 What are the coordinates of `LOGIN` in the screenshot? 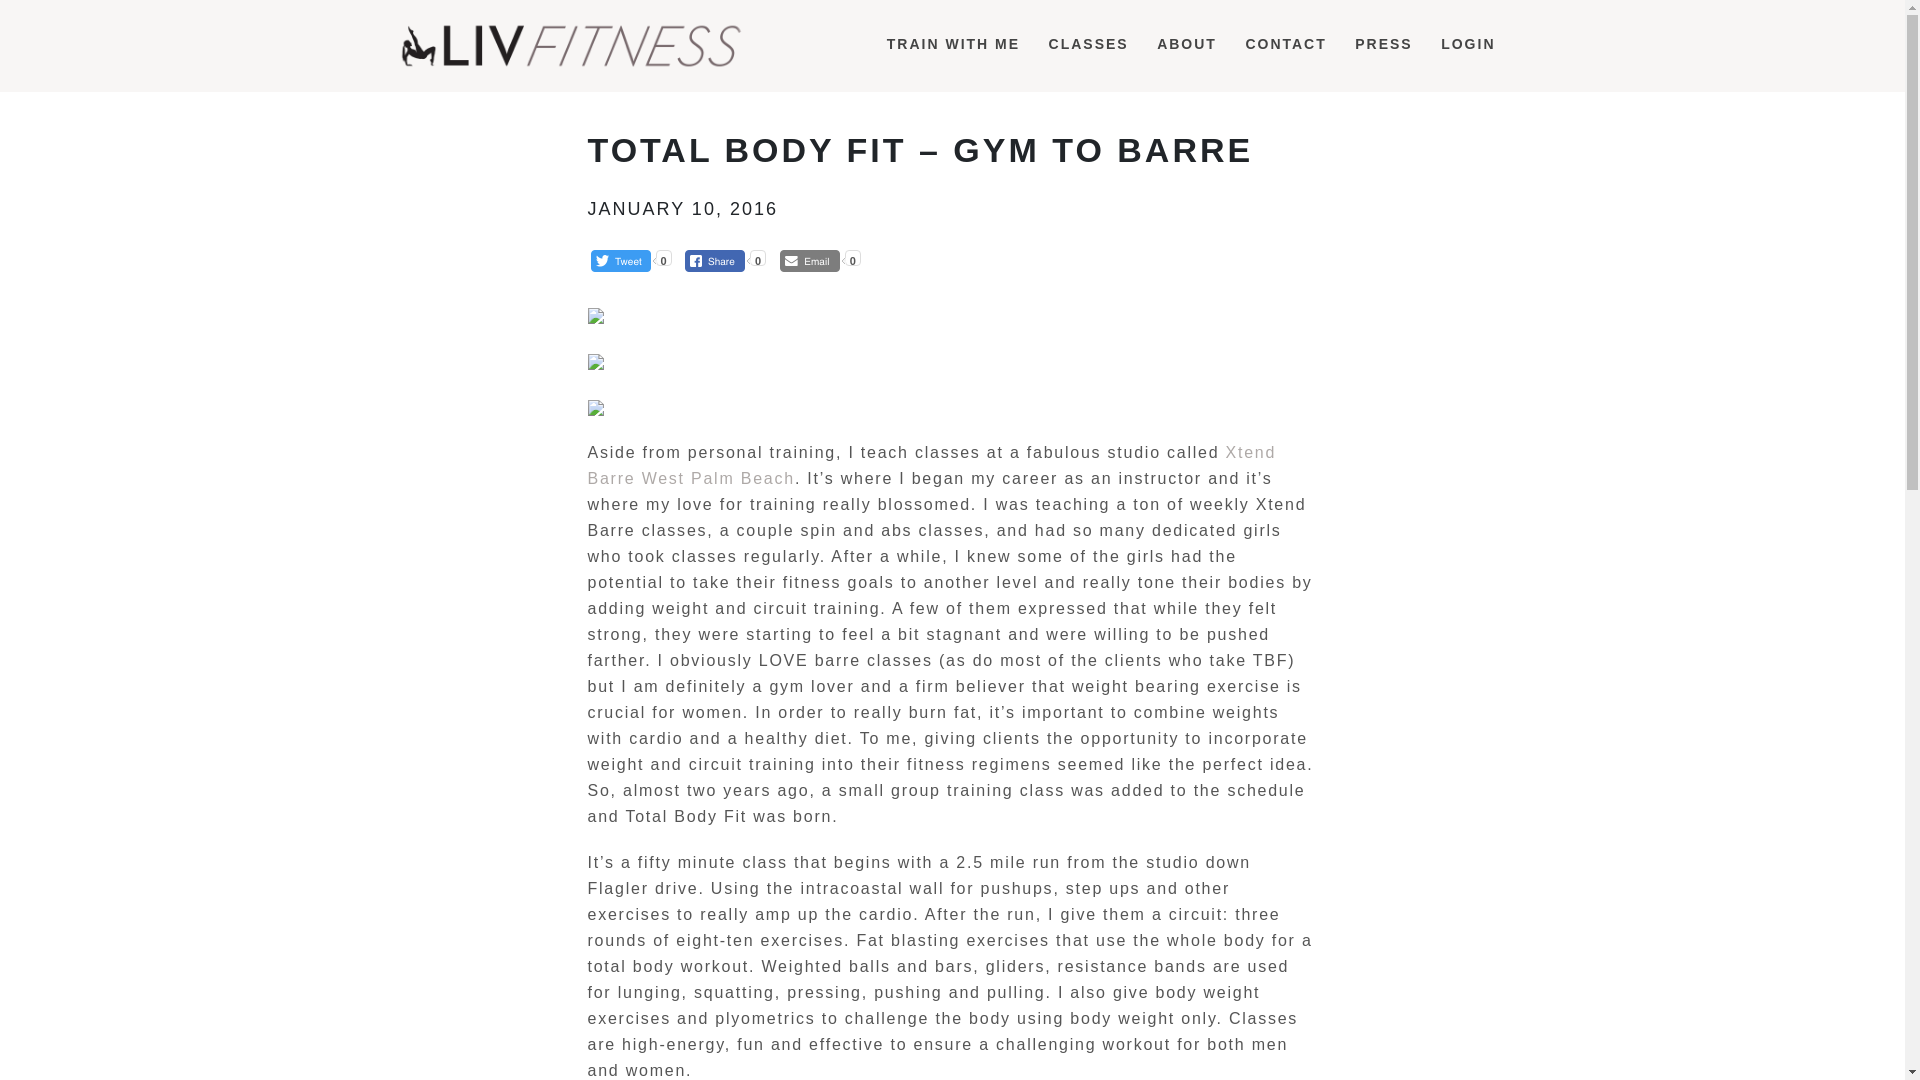 It's located at (1468, 44).